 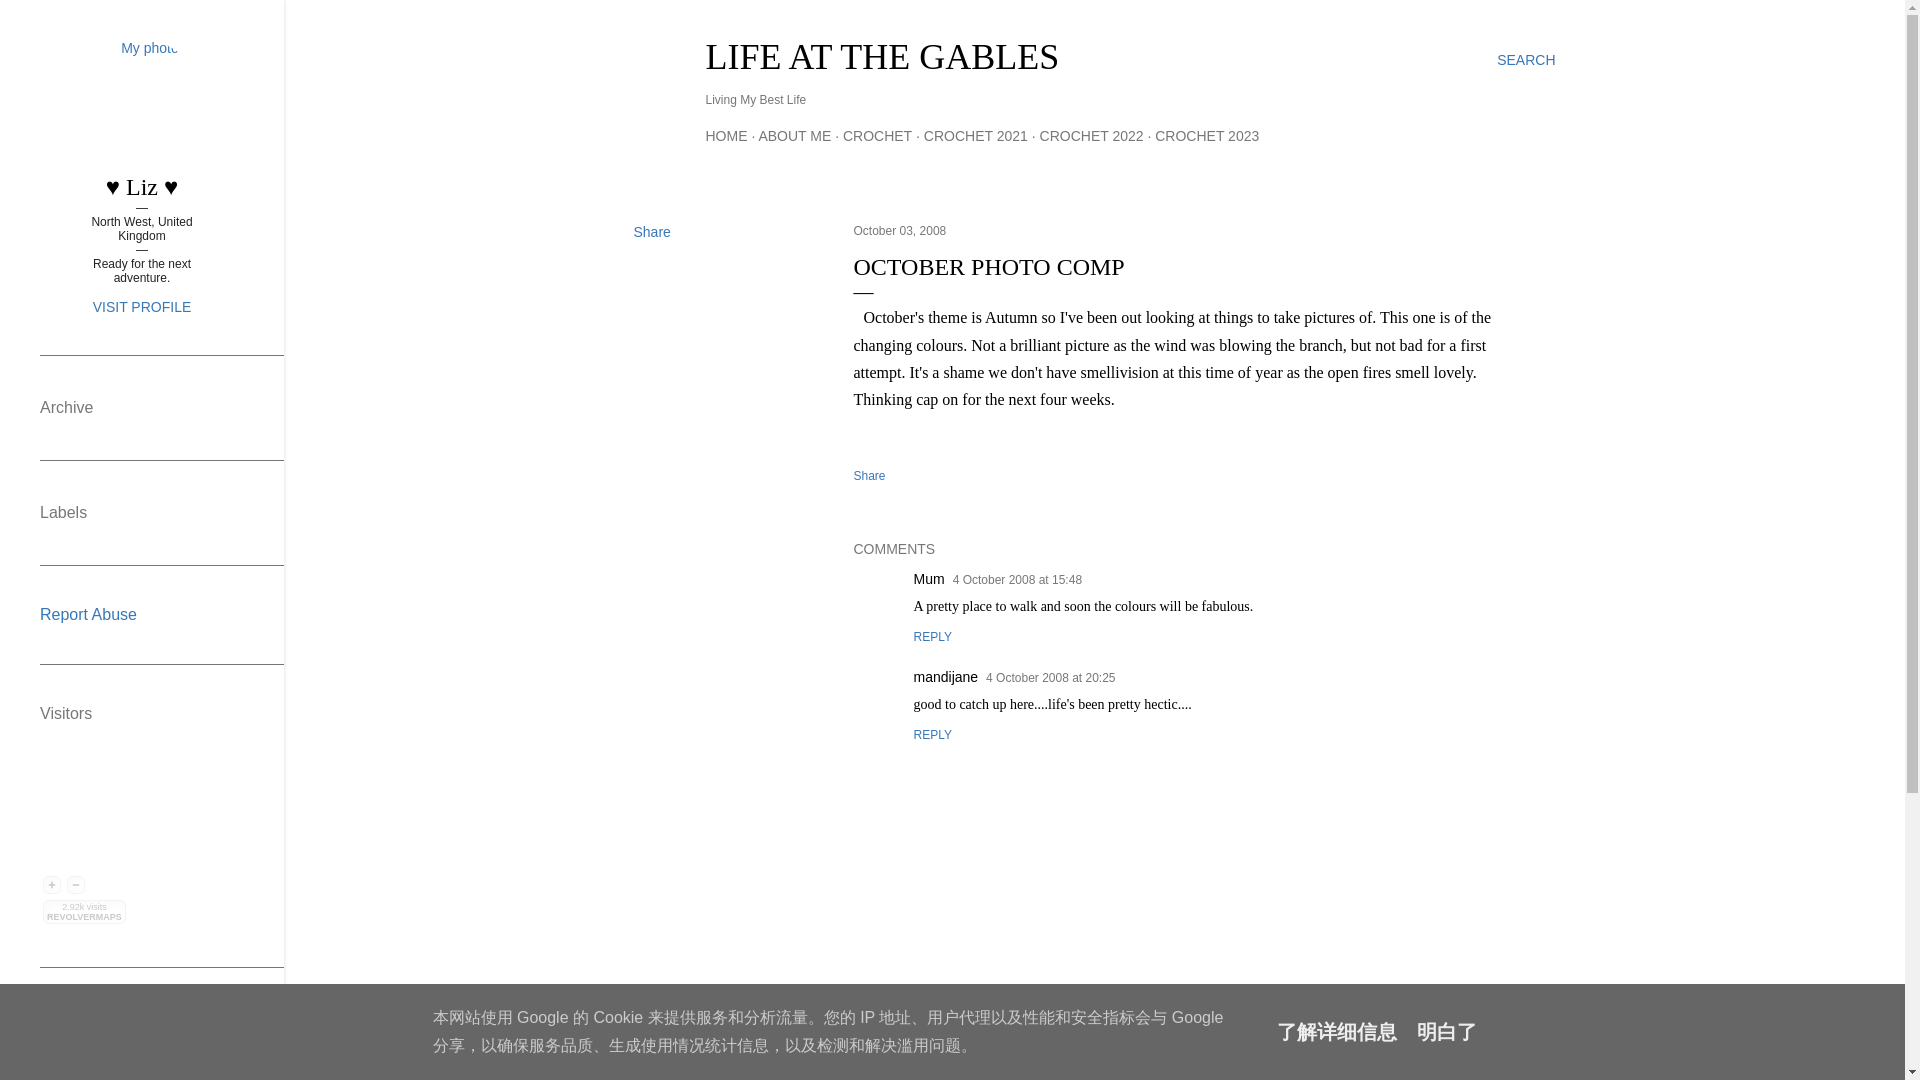 What do you see at coordinates (142, 307) in the screenshot?
I see `VISIT PROFILE` at bounding box center [142, 307].